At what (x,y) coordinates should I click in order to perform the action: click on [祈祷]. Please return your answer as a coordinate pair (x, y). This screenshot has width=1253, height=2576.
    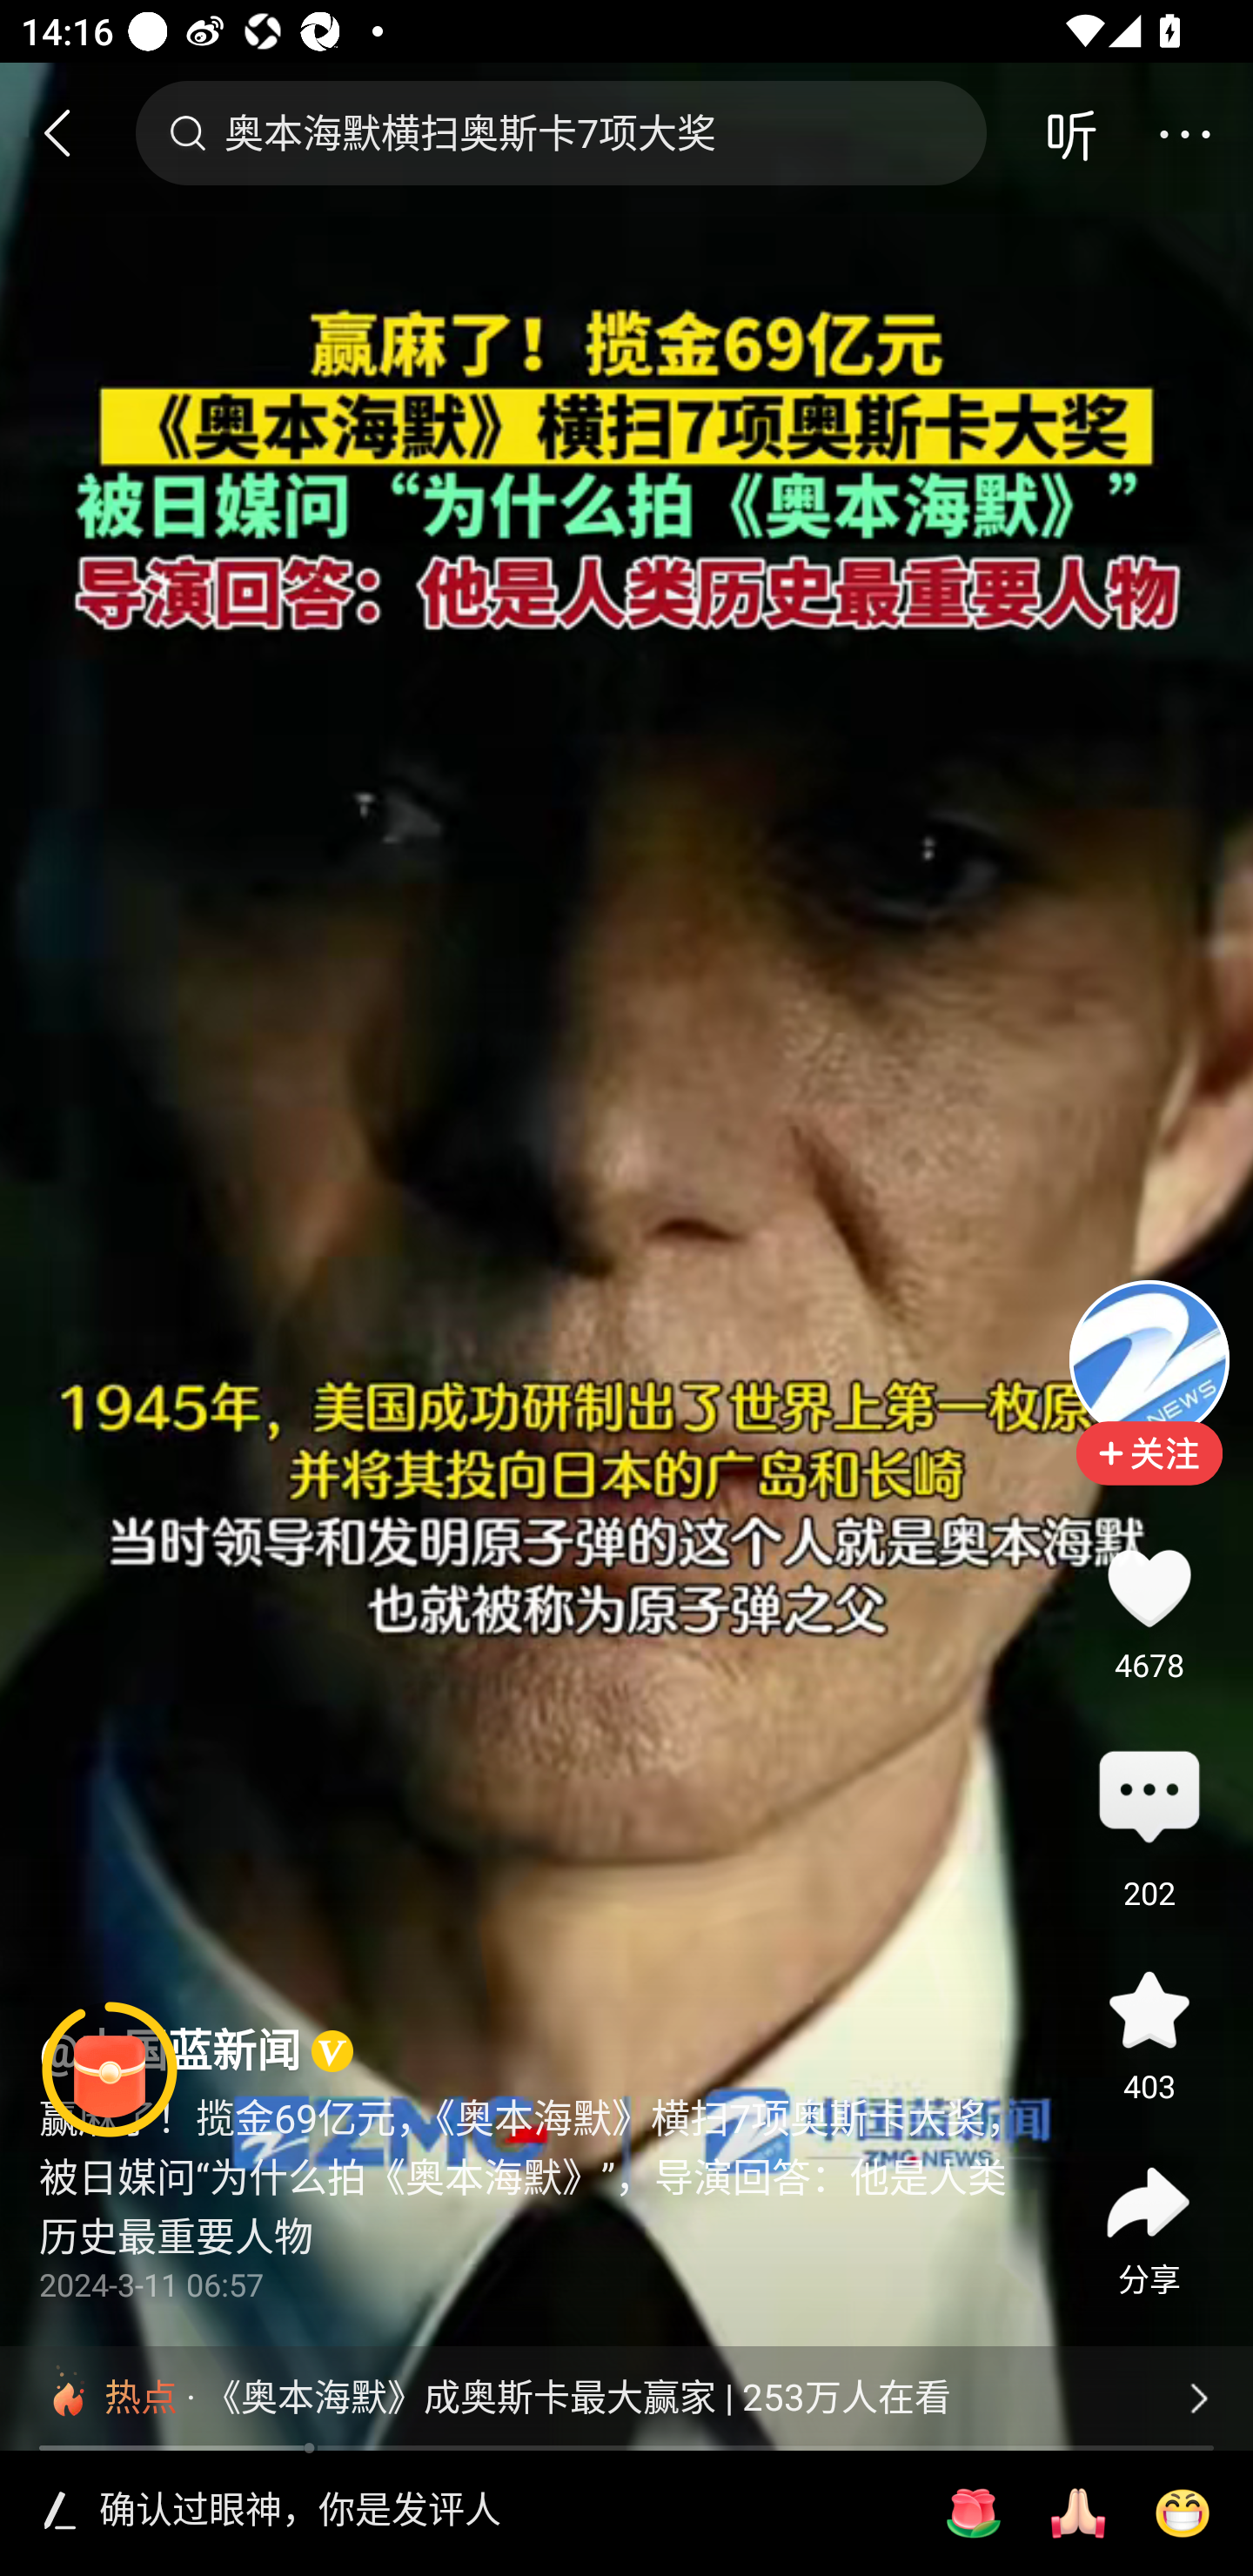
    Looking at the image, I should click on (1077, 2513).